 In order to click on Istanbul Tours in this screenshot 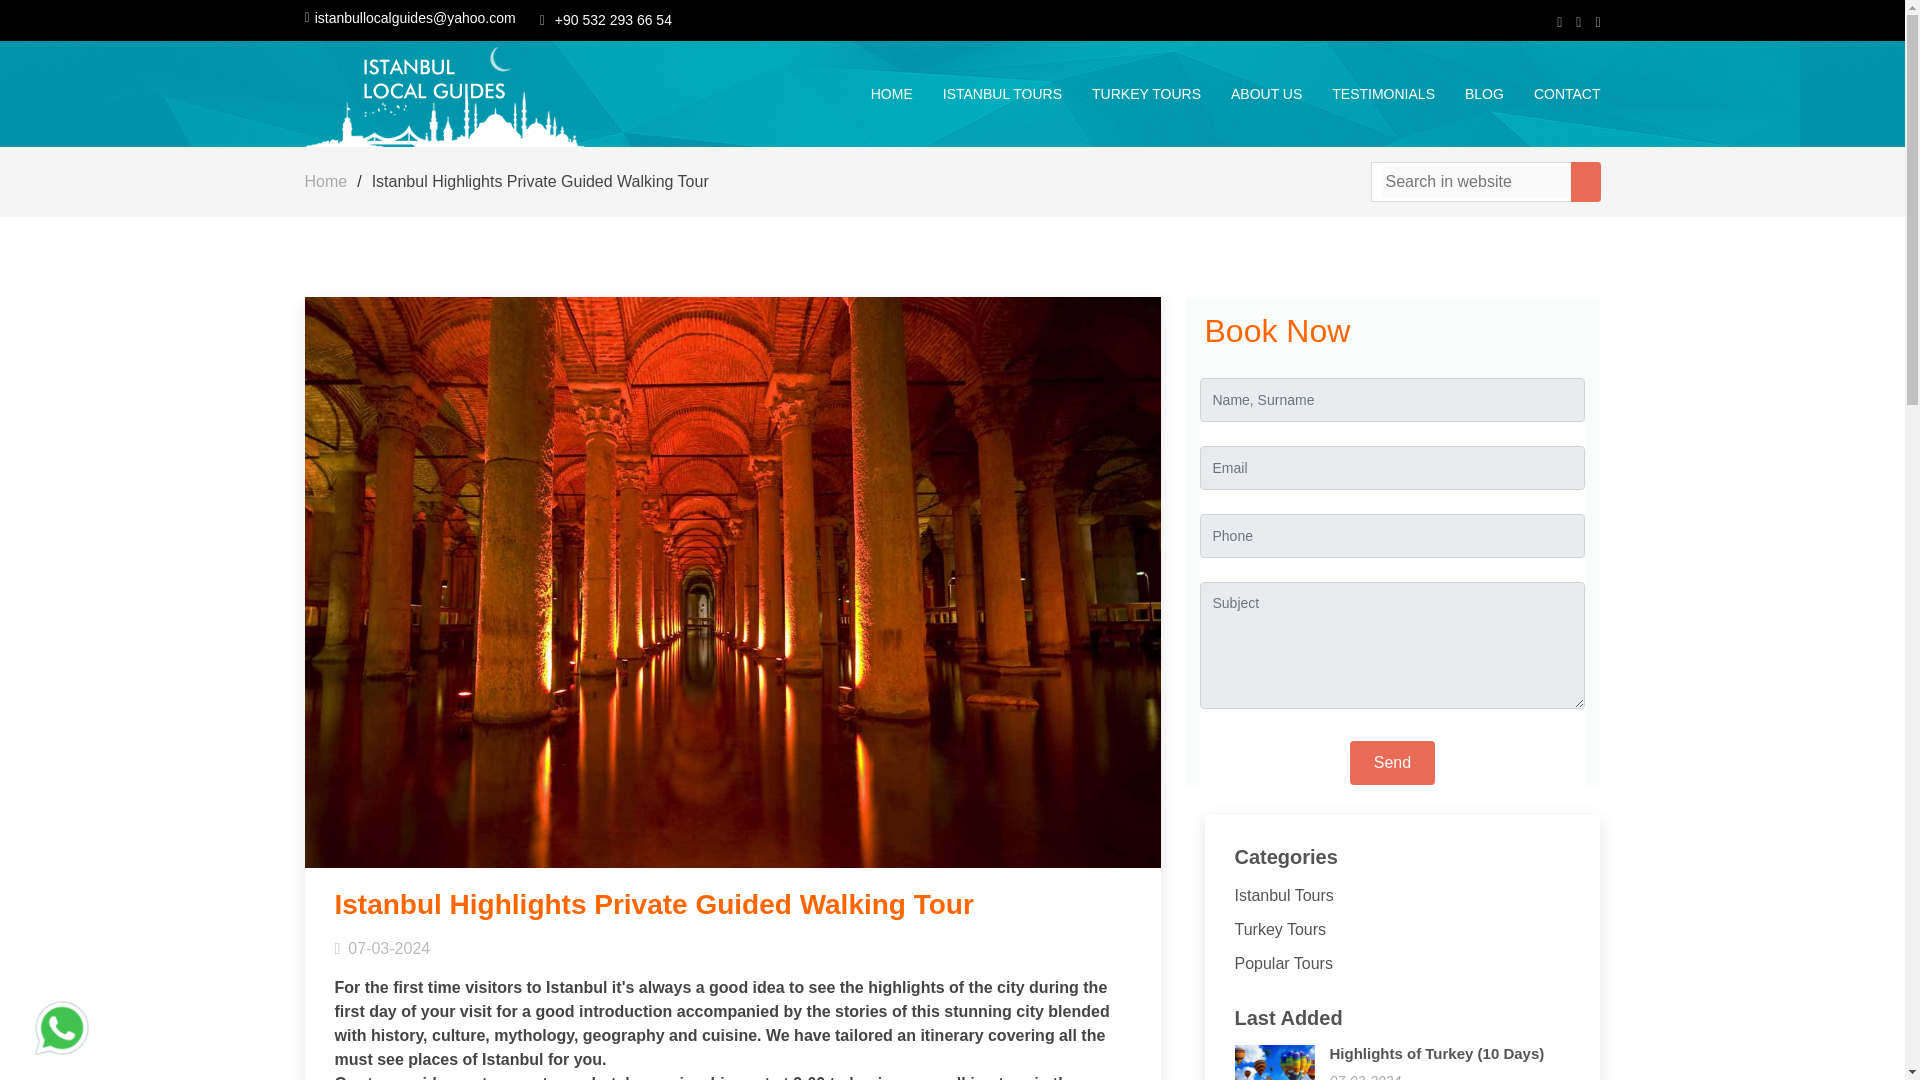, I will do `click(1283, 894)`.